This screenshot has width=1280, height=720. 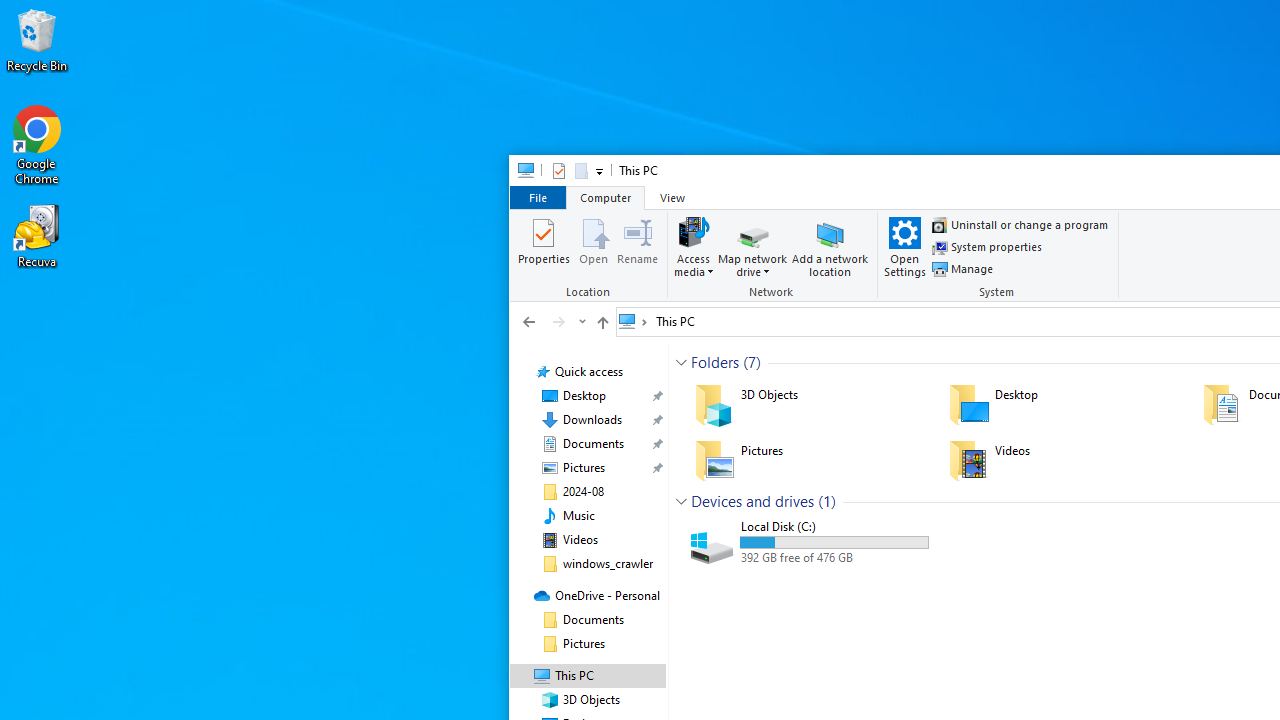 I want to click on Name, so click(x=834, y=526).